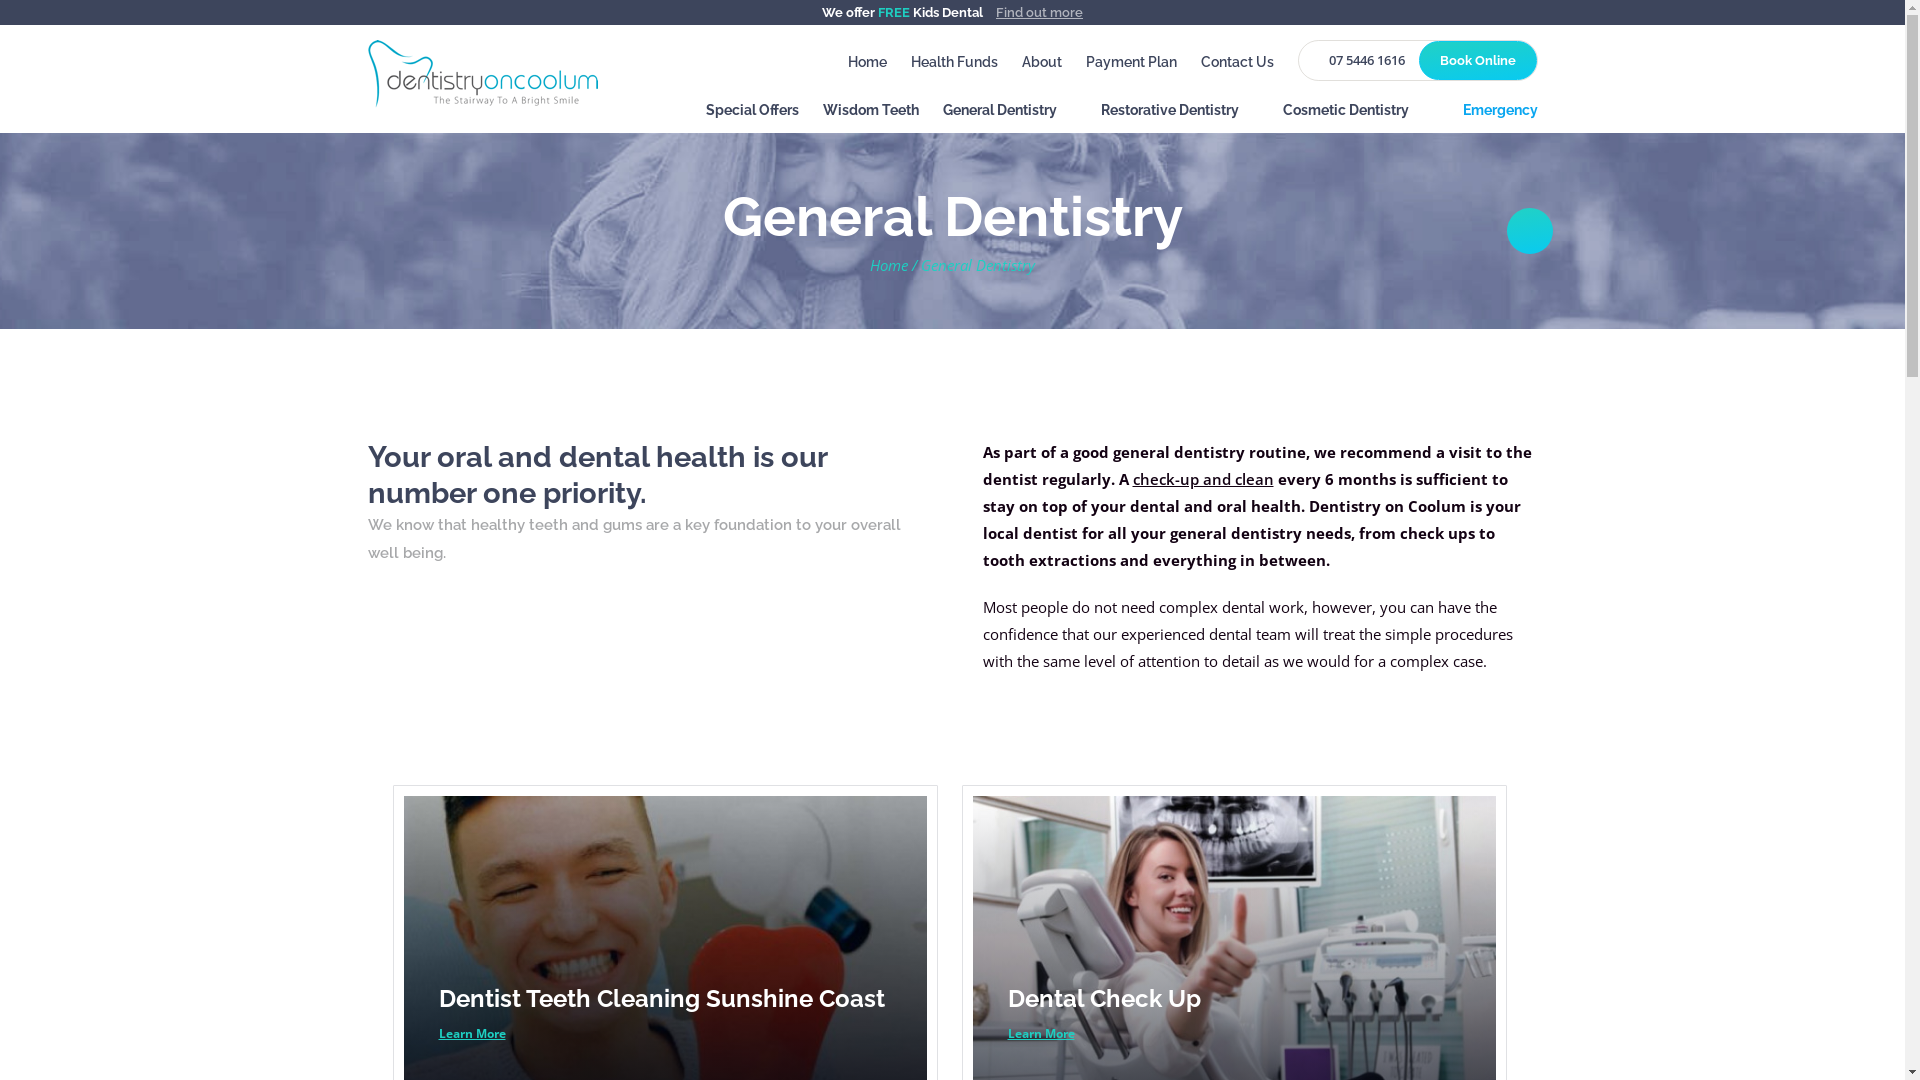 This screenshot has height=1080, width=1920. I want to click on Home, so click(889, 265).